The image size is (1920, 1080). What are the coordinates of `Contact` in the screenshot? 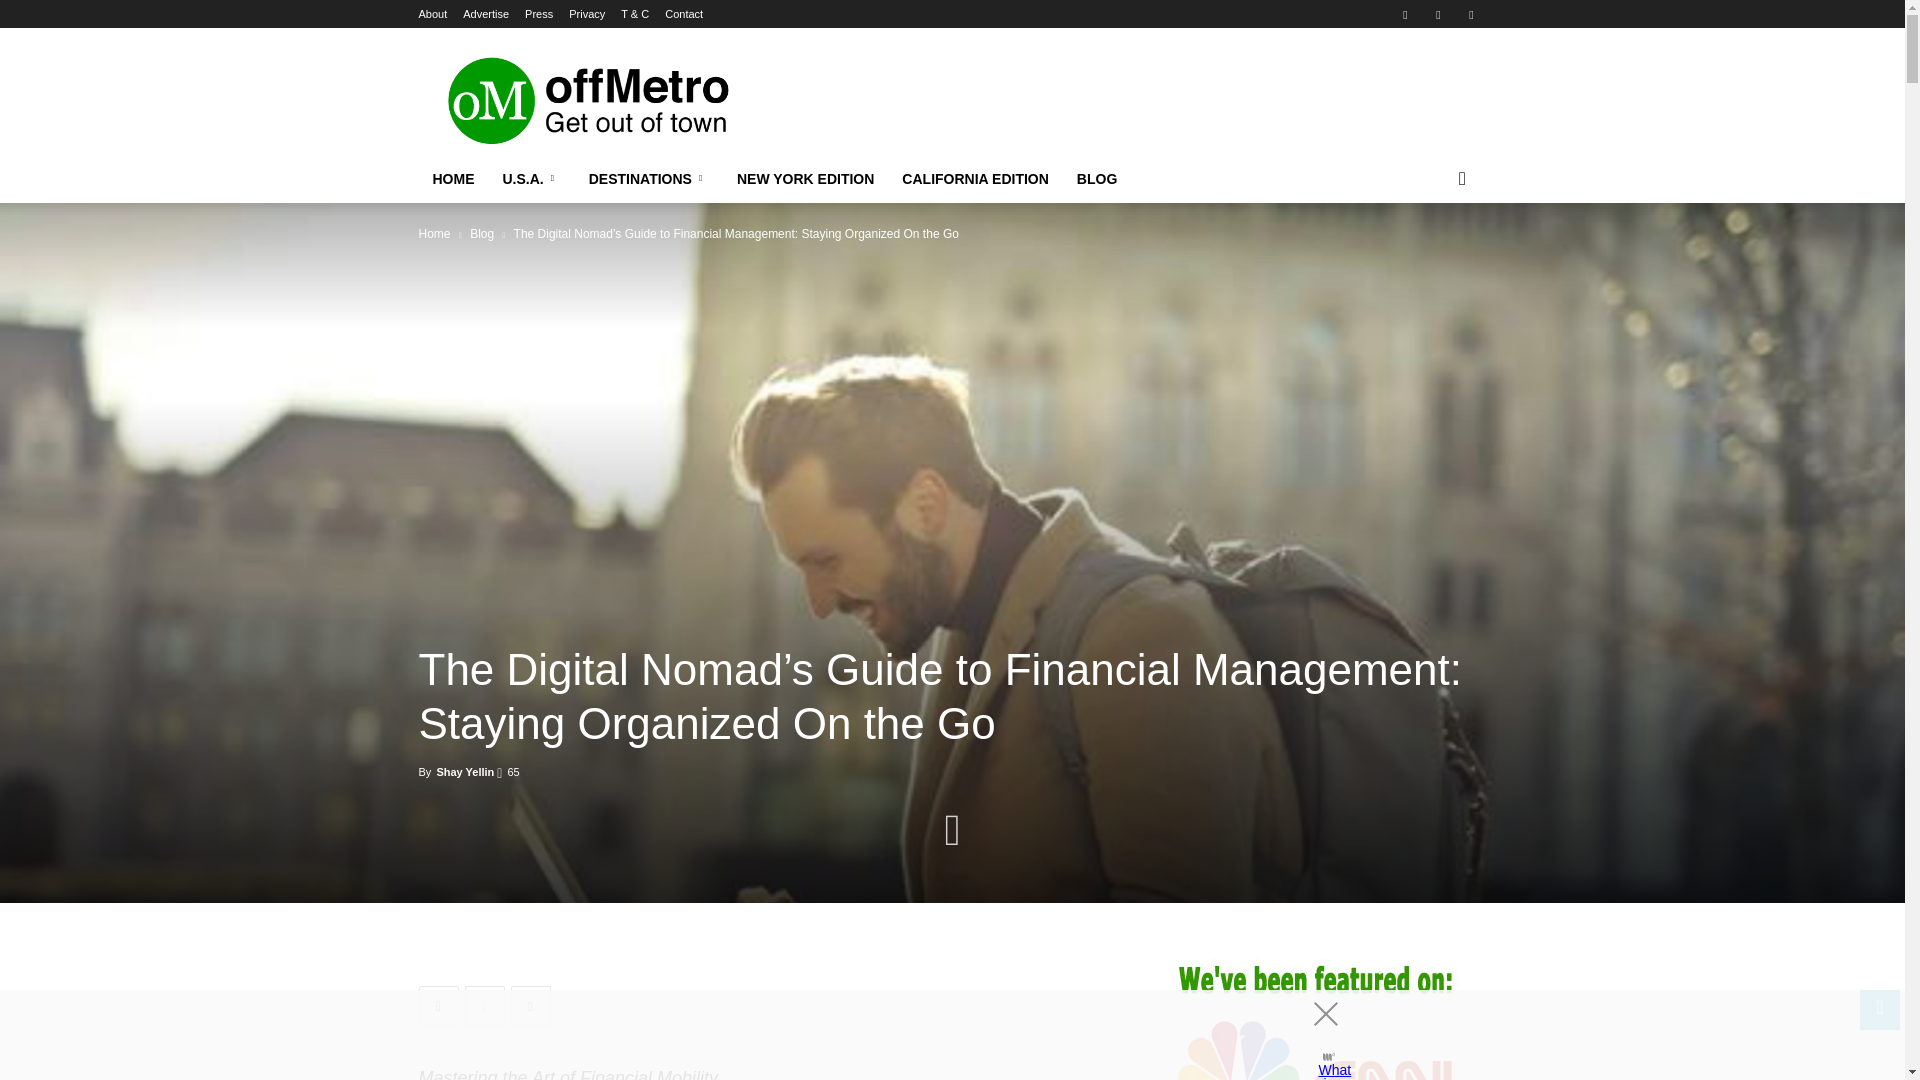 It's located at (683, 14).